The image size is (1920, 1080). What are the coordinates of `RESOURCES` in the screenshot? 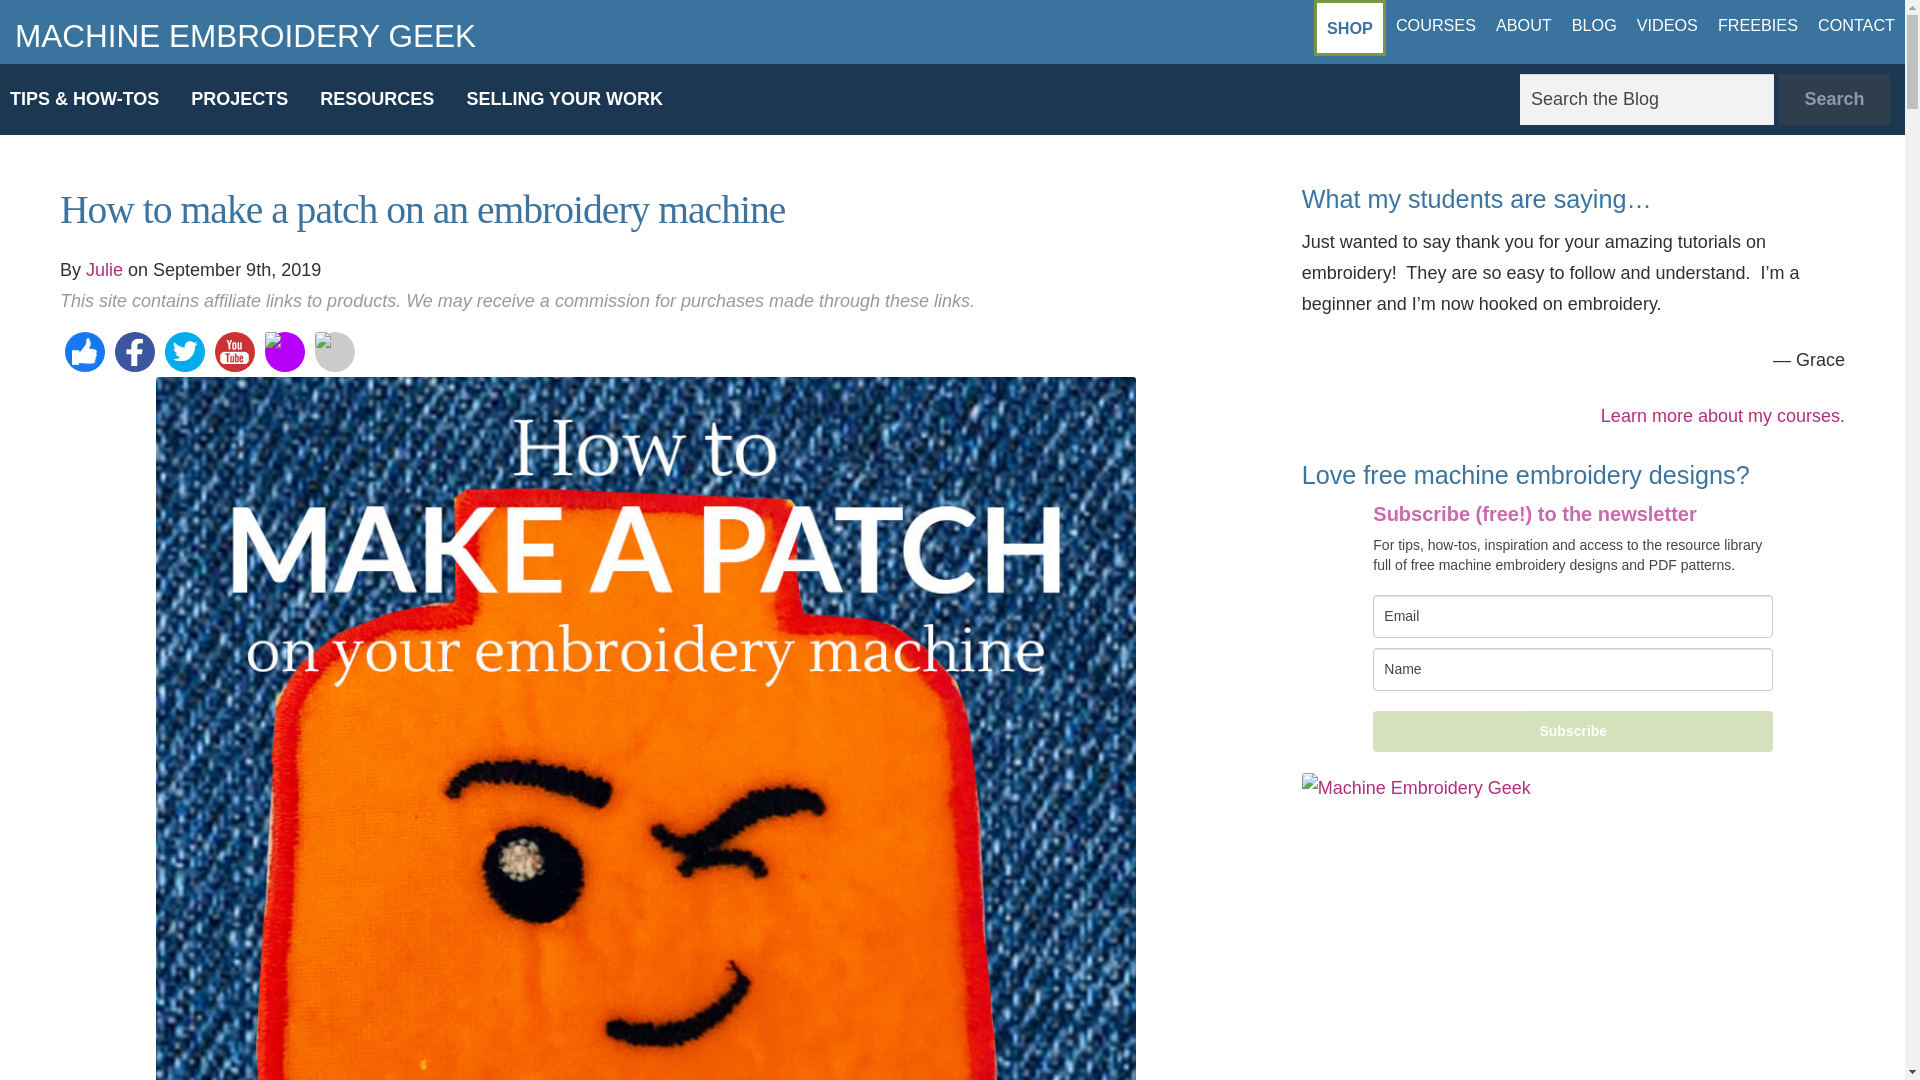 It's located at (376, 99).